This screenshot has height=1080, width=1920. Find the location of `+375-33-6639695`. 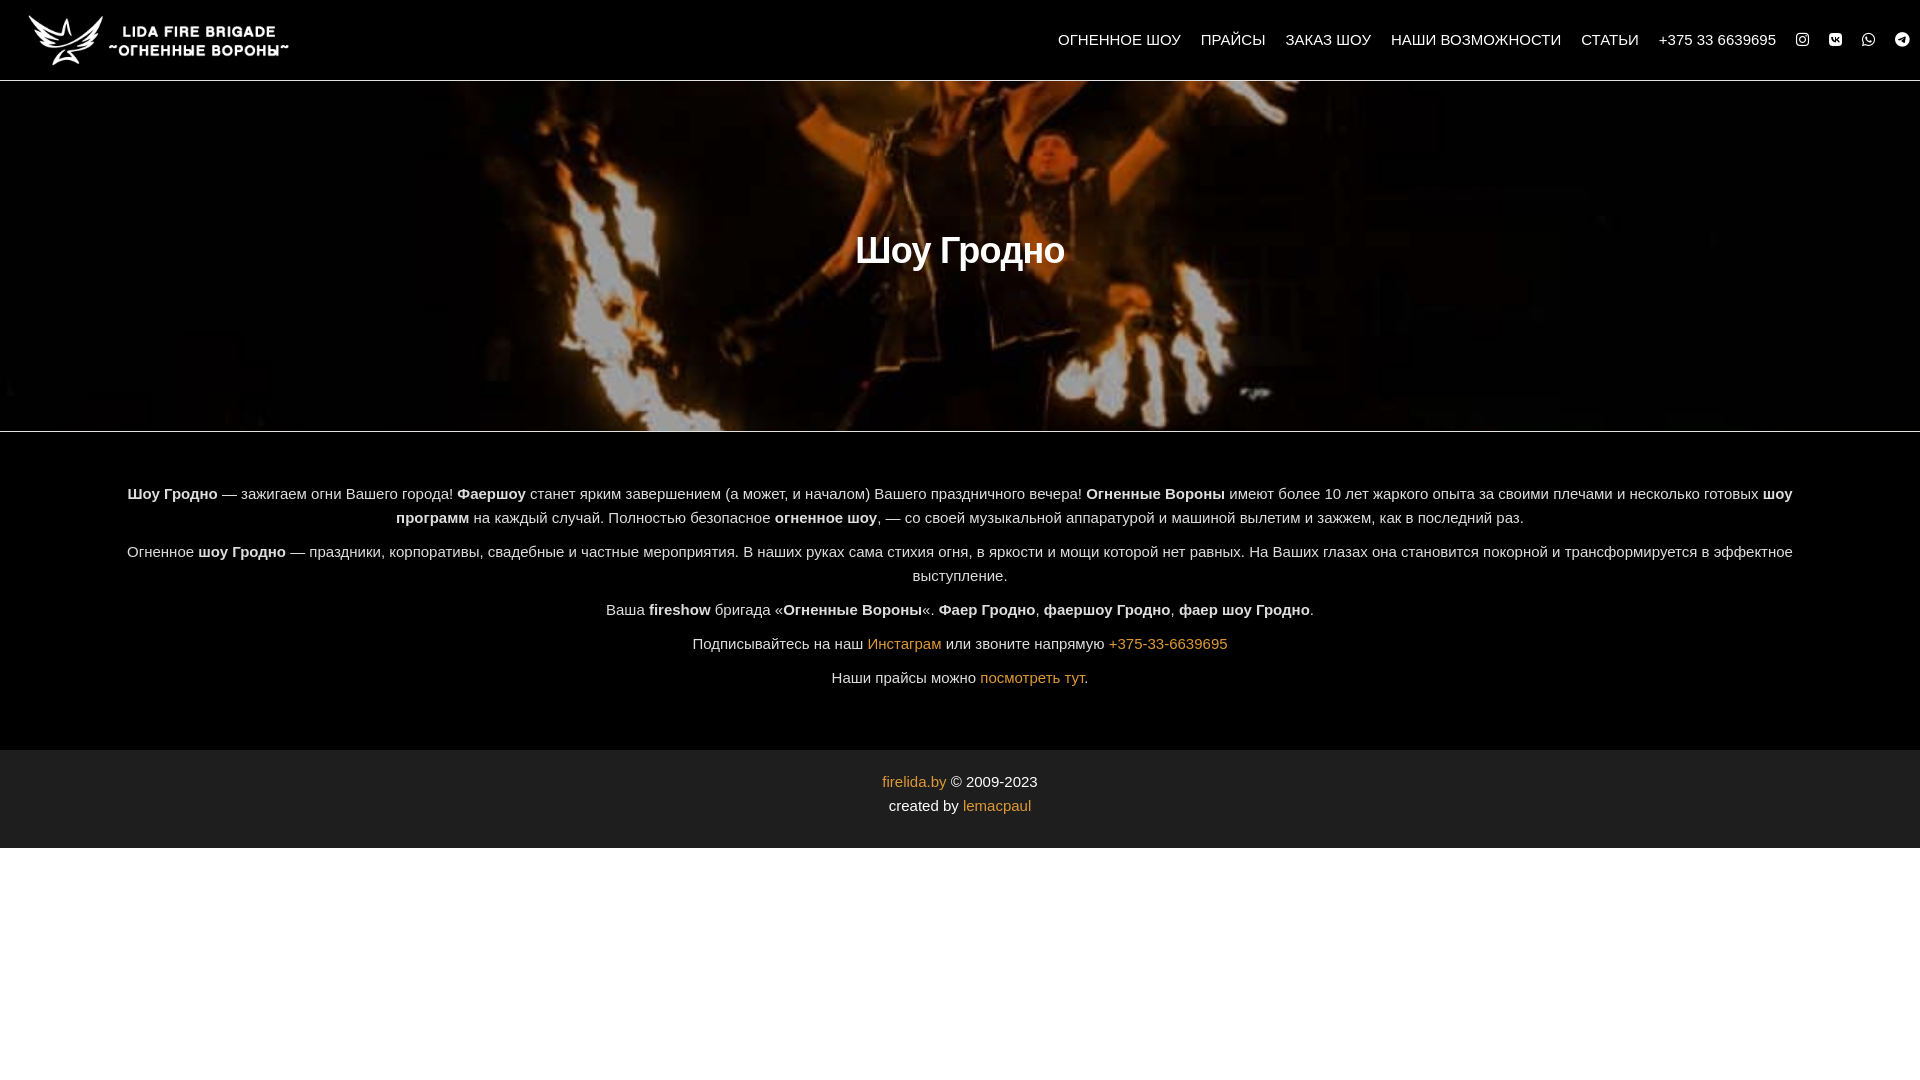

+375-33-6639695 is located at coordinates (1168, 643).